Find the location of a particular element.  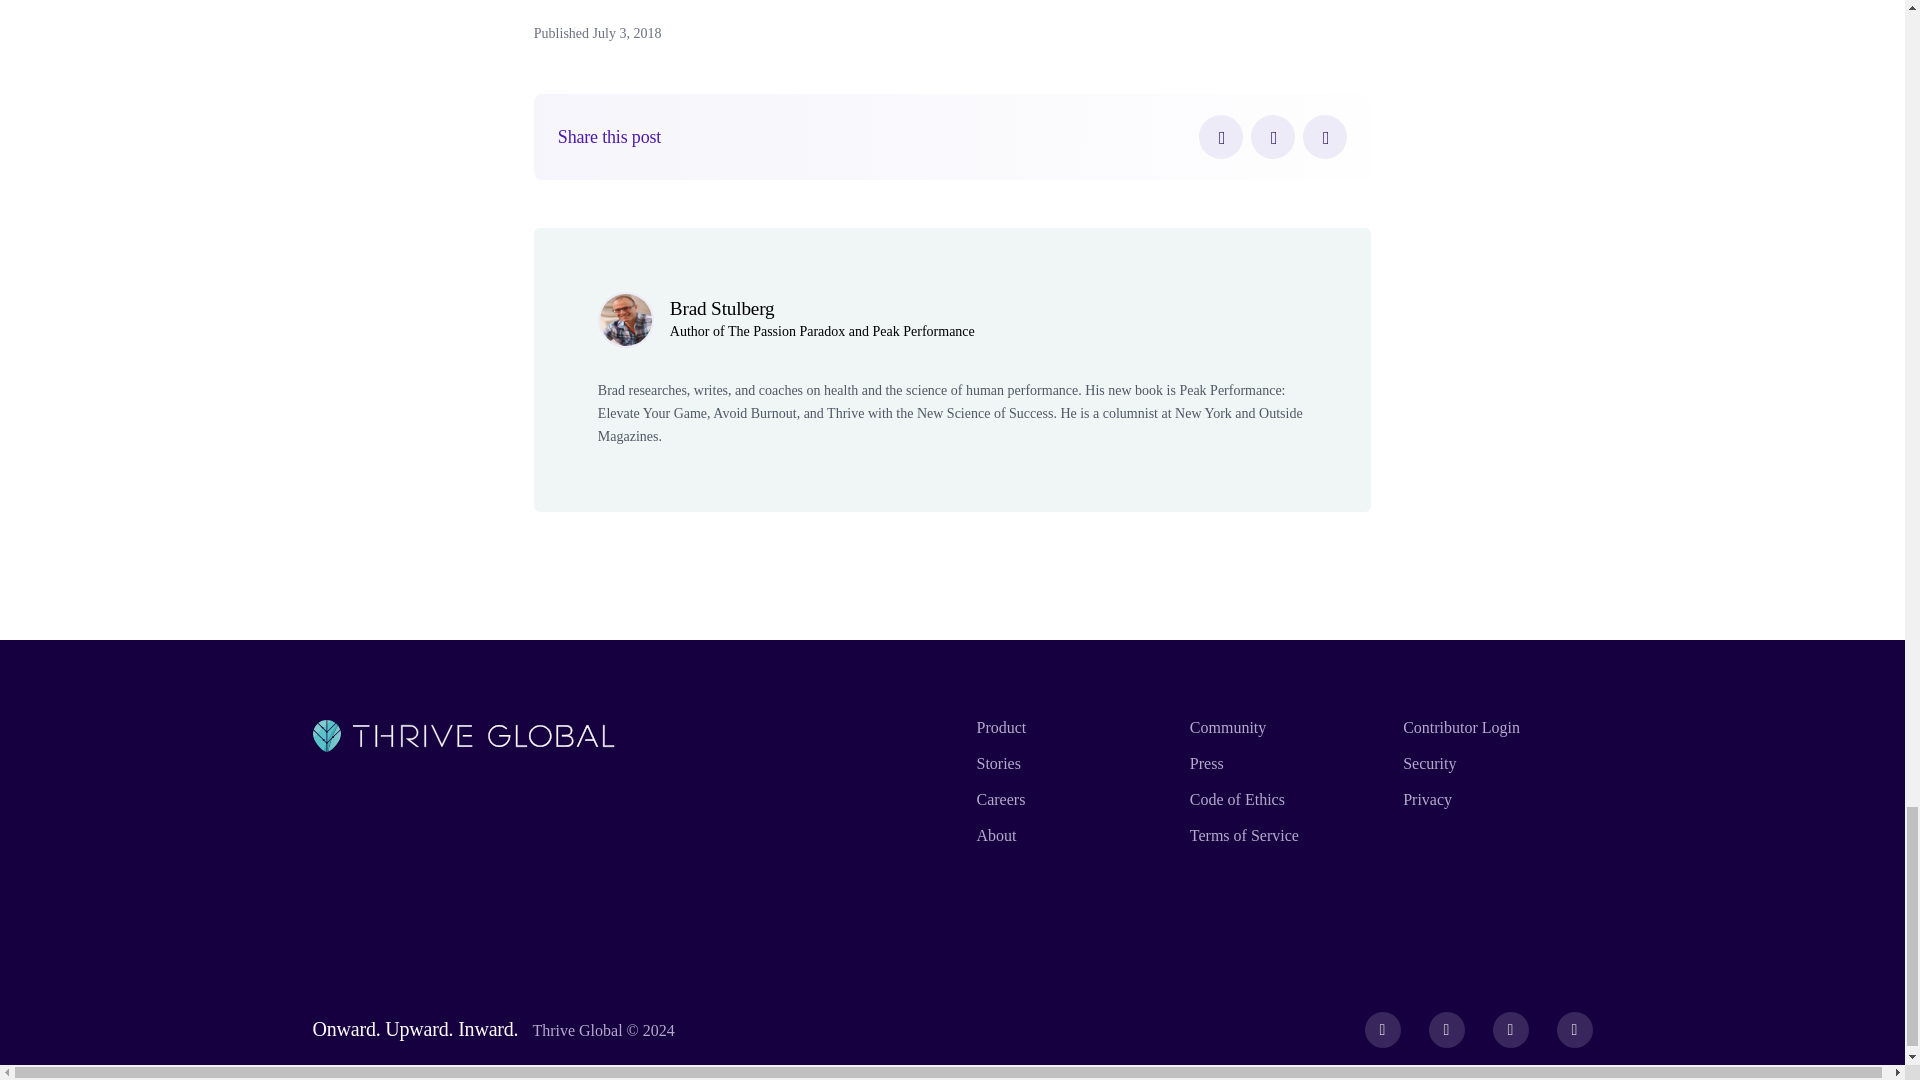

LinkedIn is located at coordinates (1325, 136).